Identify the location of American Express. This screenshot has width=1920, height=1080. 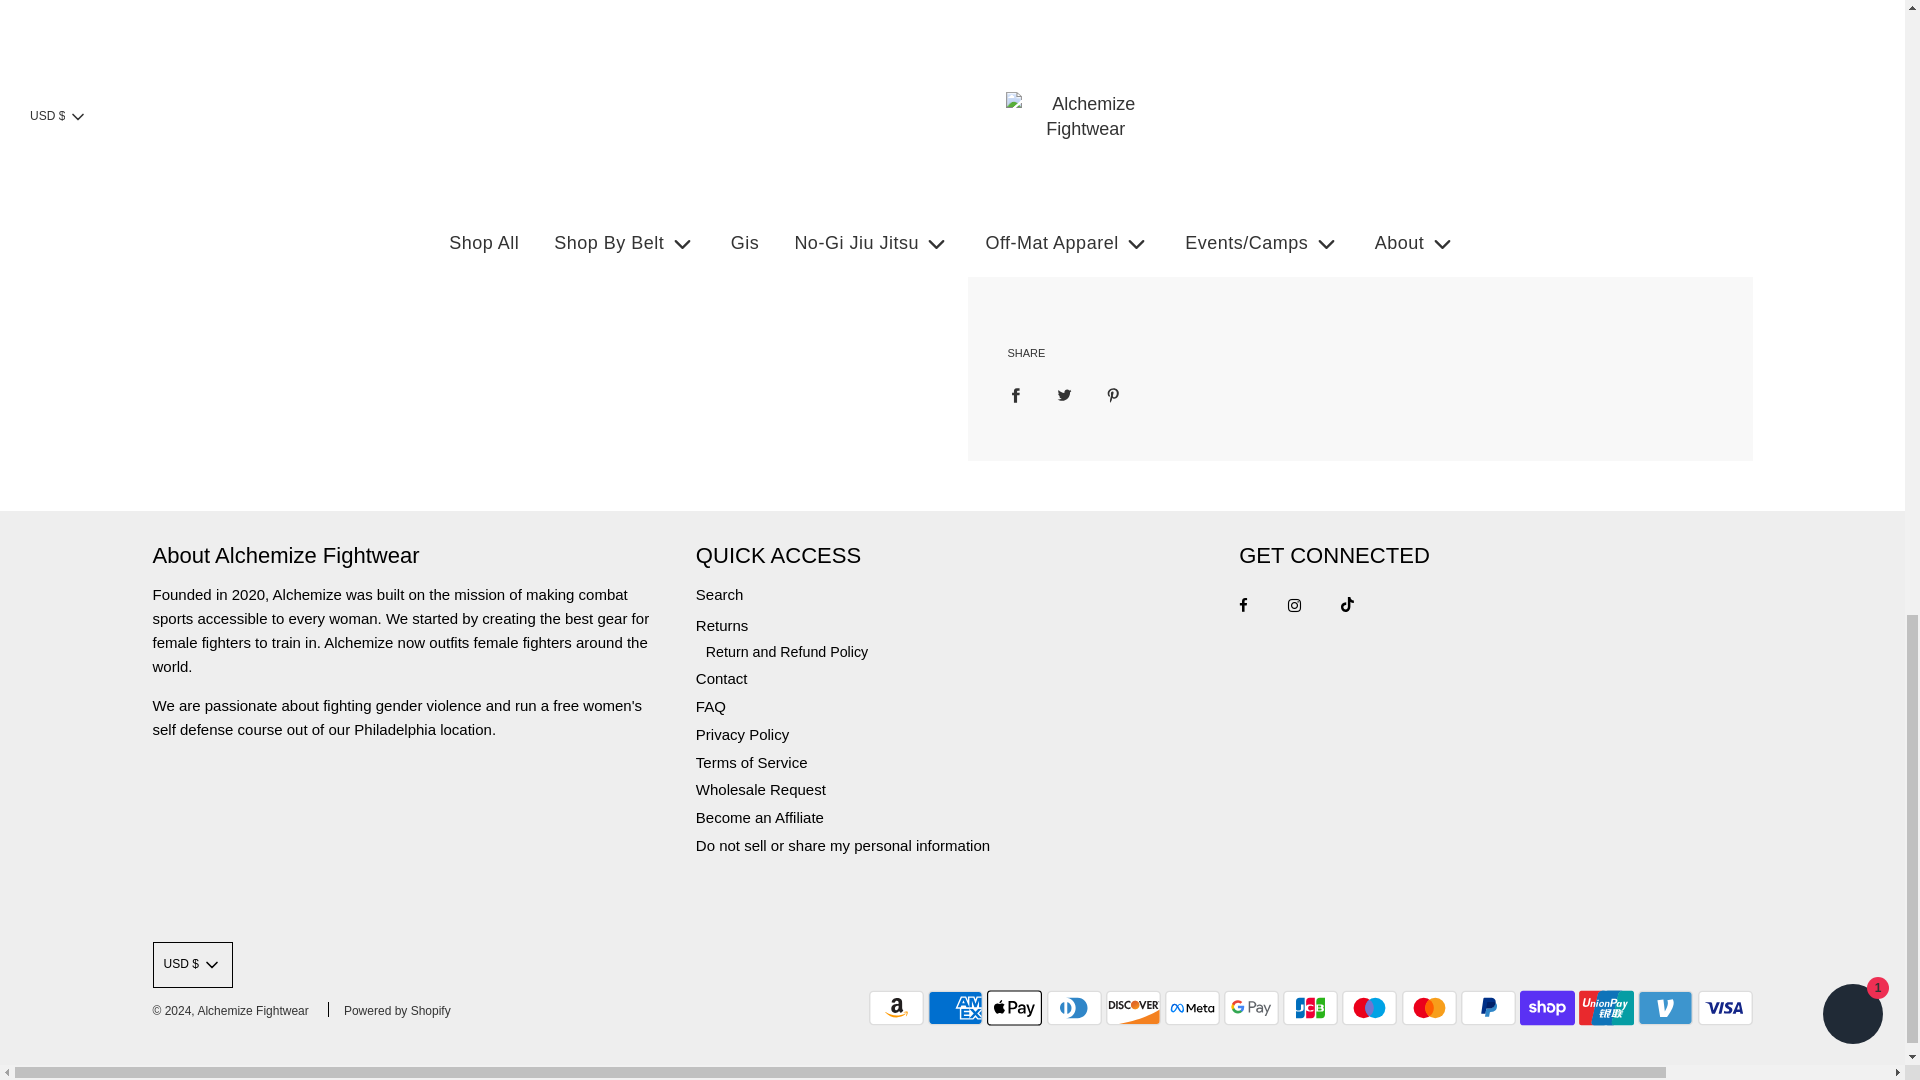
(955, 1008).